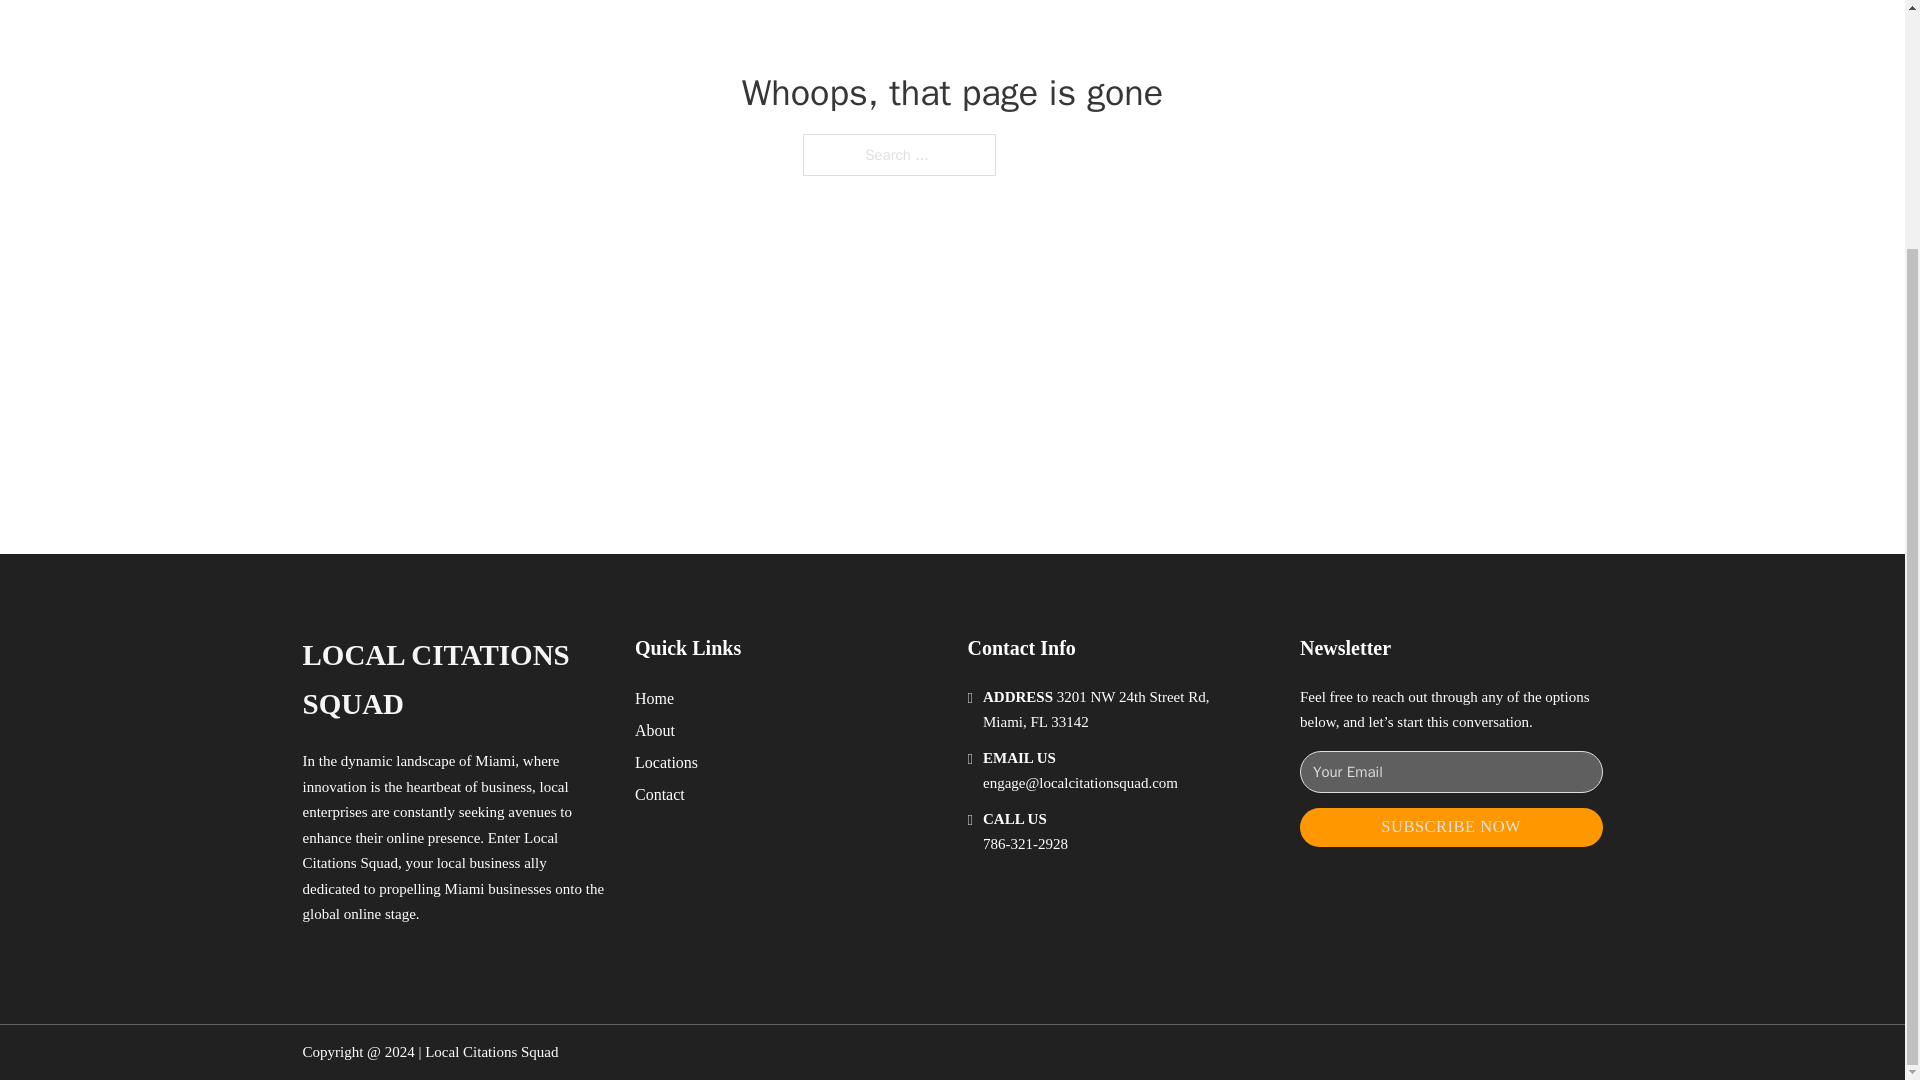 Image resolution: width=1920 pixels, height=1080 pixels. I want to click on 786-321-2928, so click(1025, 844).